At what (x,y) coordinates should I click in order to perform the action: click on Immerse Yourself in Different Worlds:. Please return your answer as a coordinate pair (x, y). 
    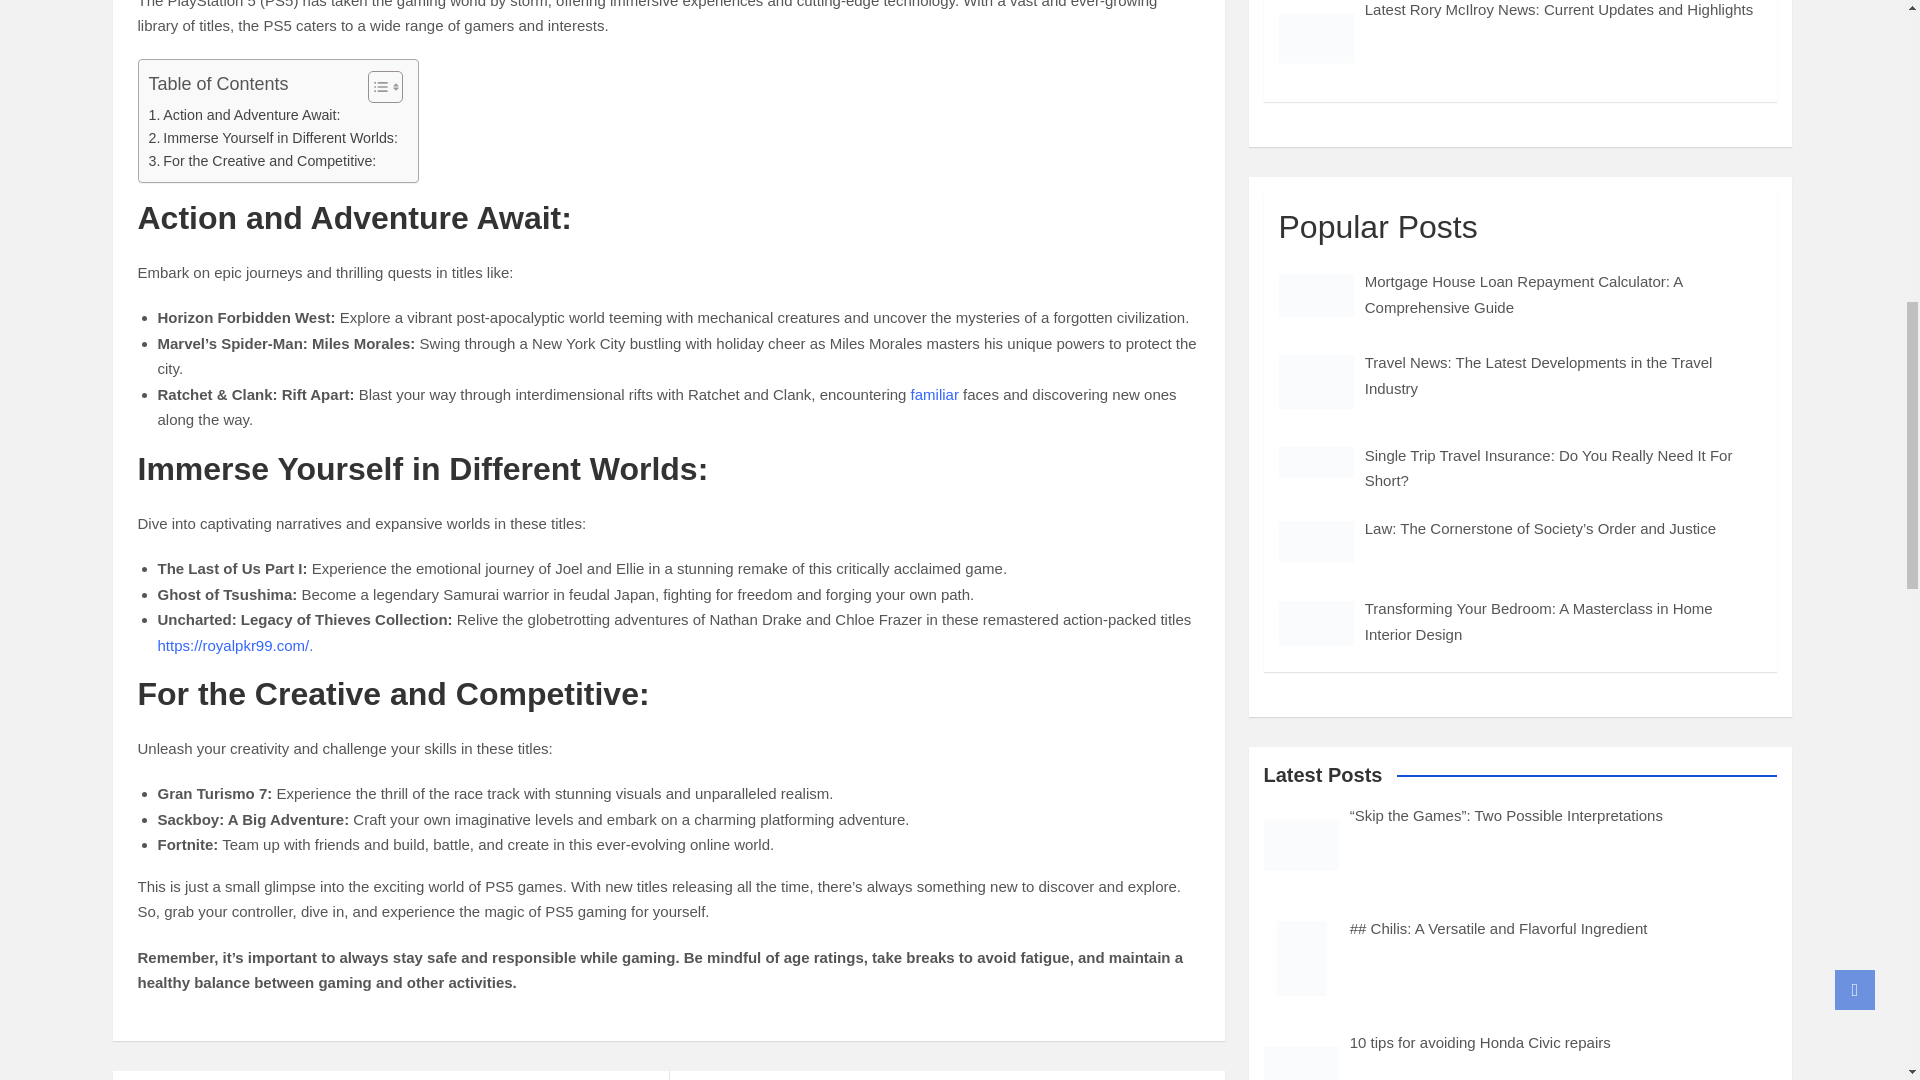
    Looking at the image, I should click on (272, 138).